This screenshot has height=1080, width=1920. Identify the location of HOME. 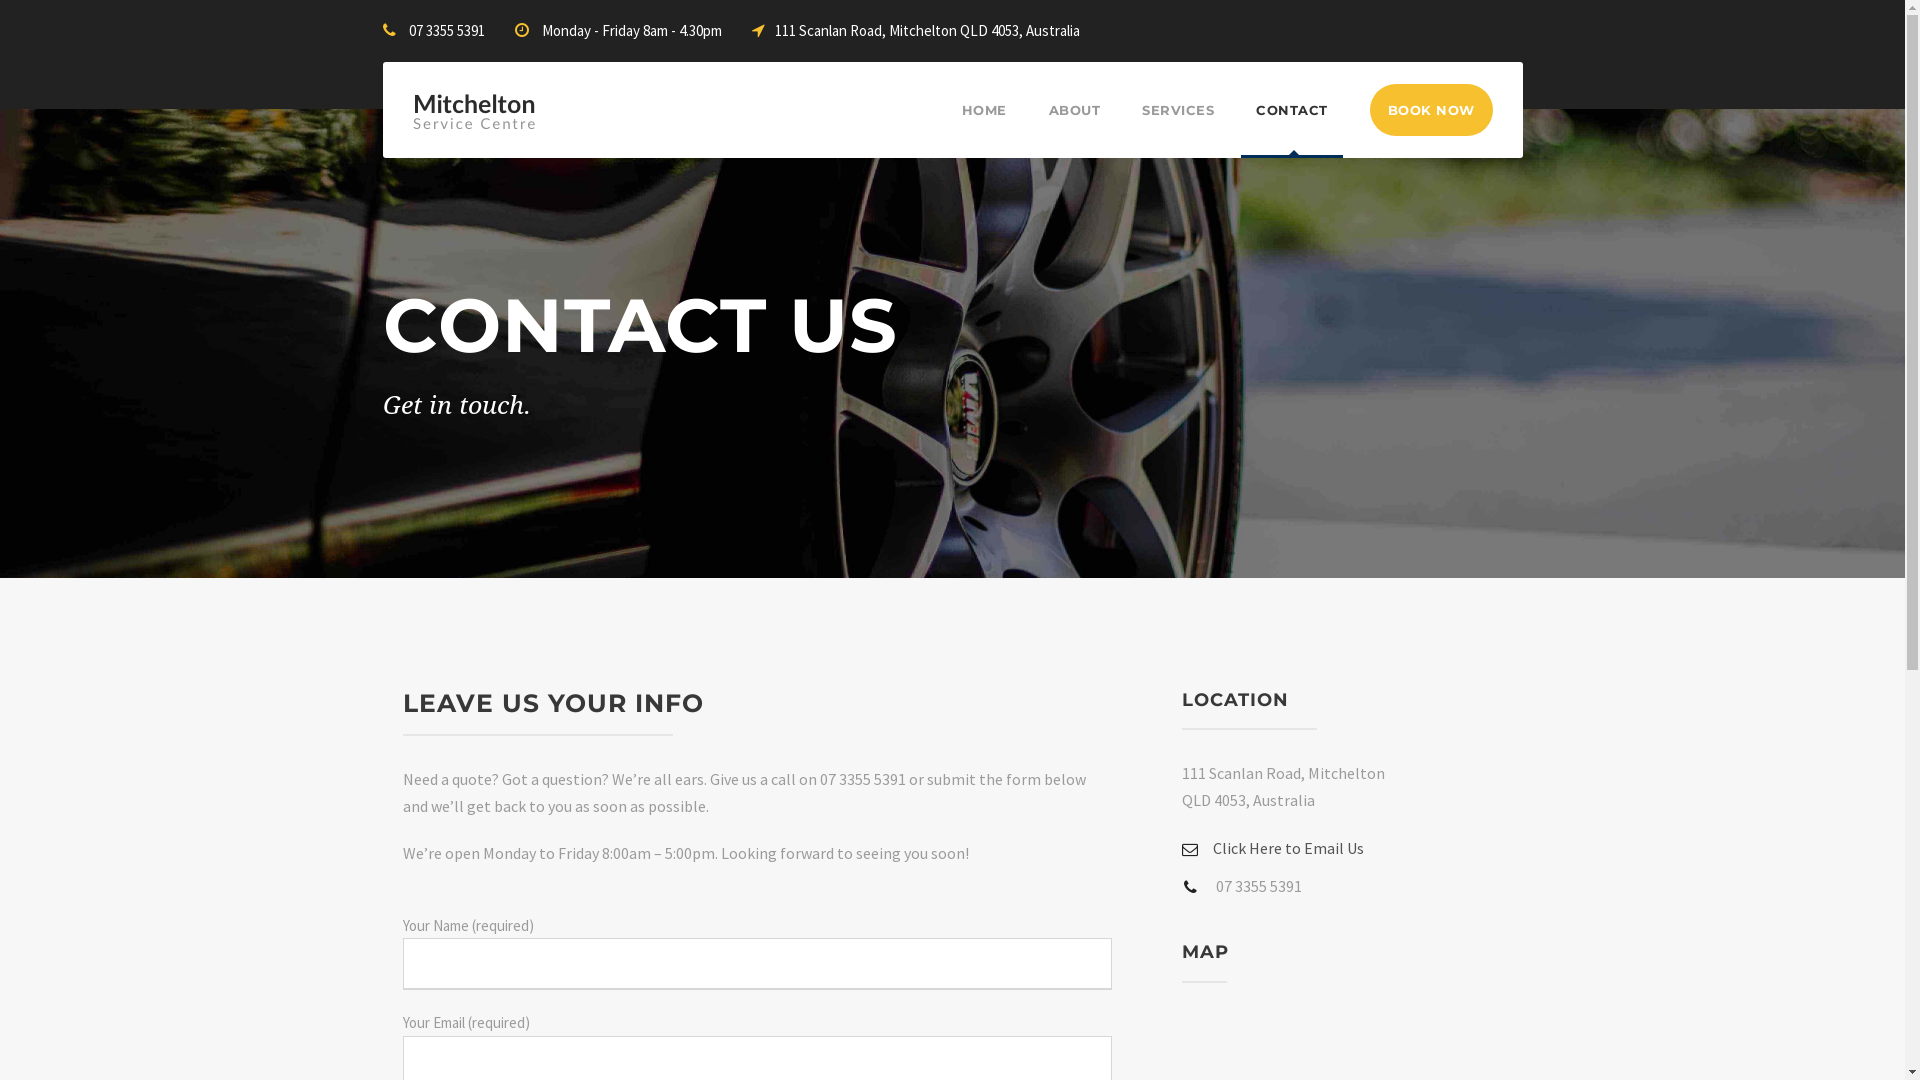
(984, 128).